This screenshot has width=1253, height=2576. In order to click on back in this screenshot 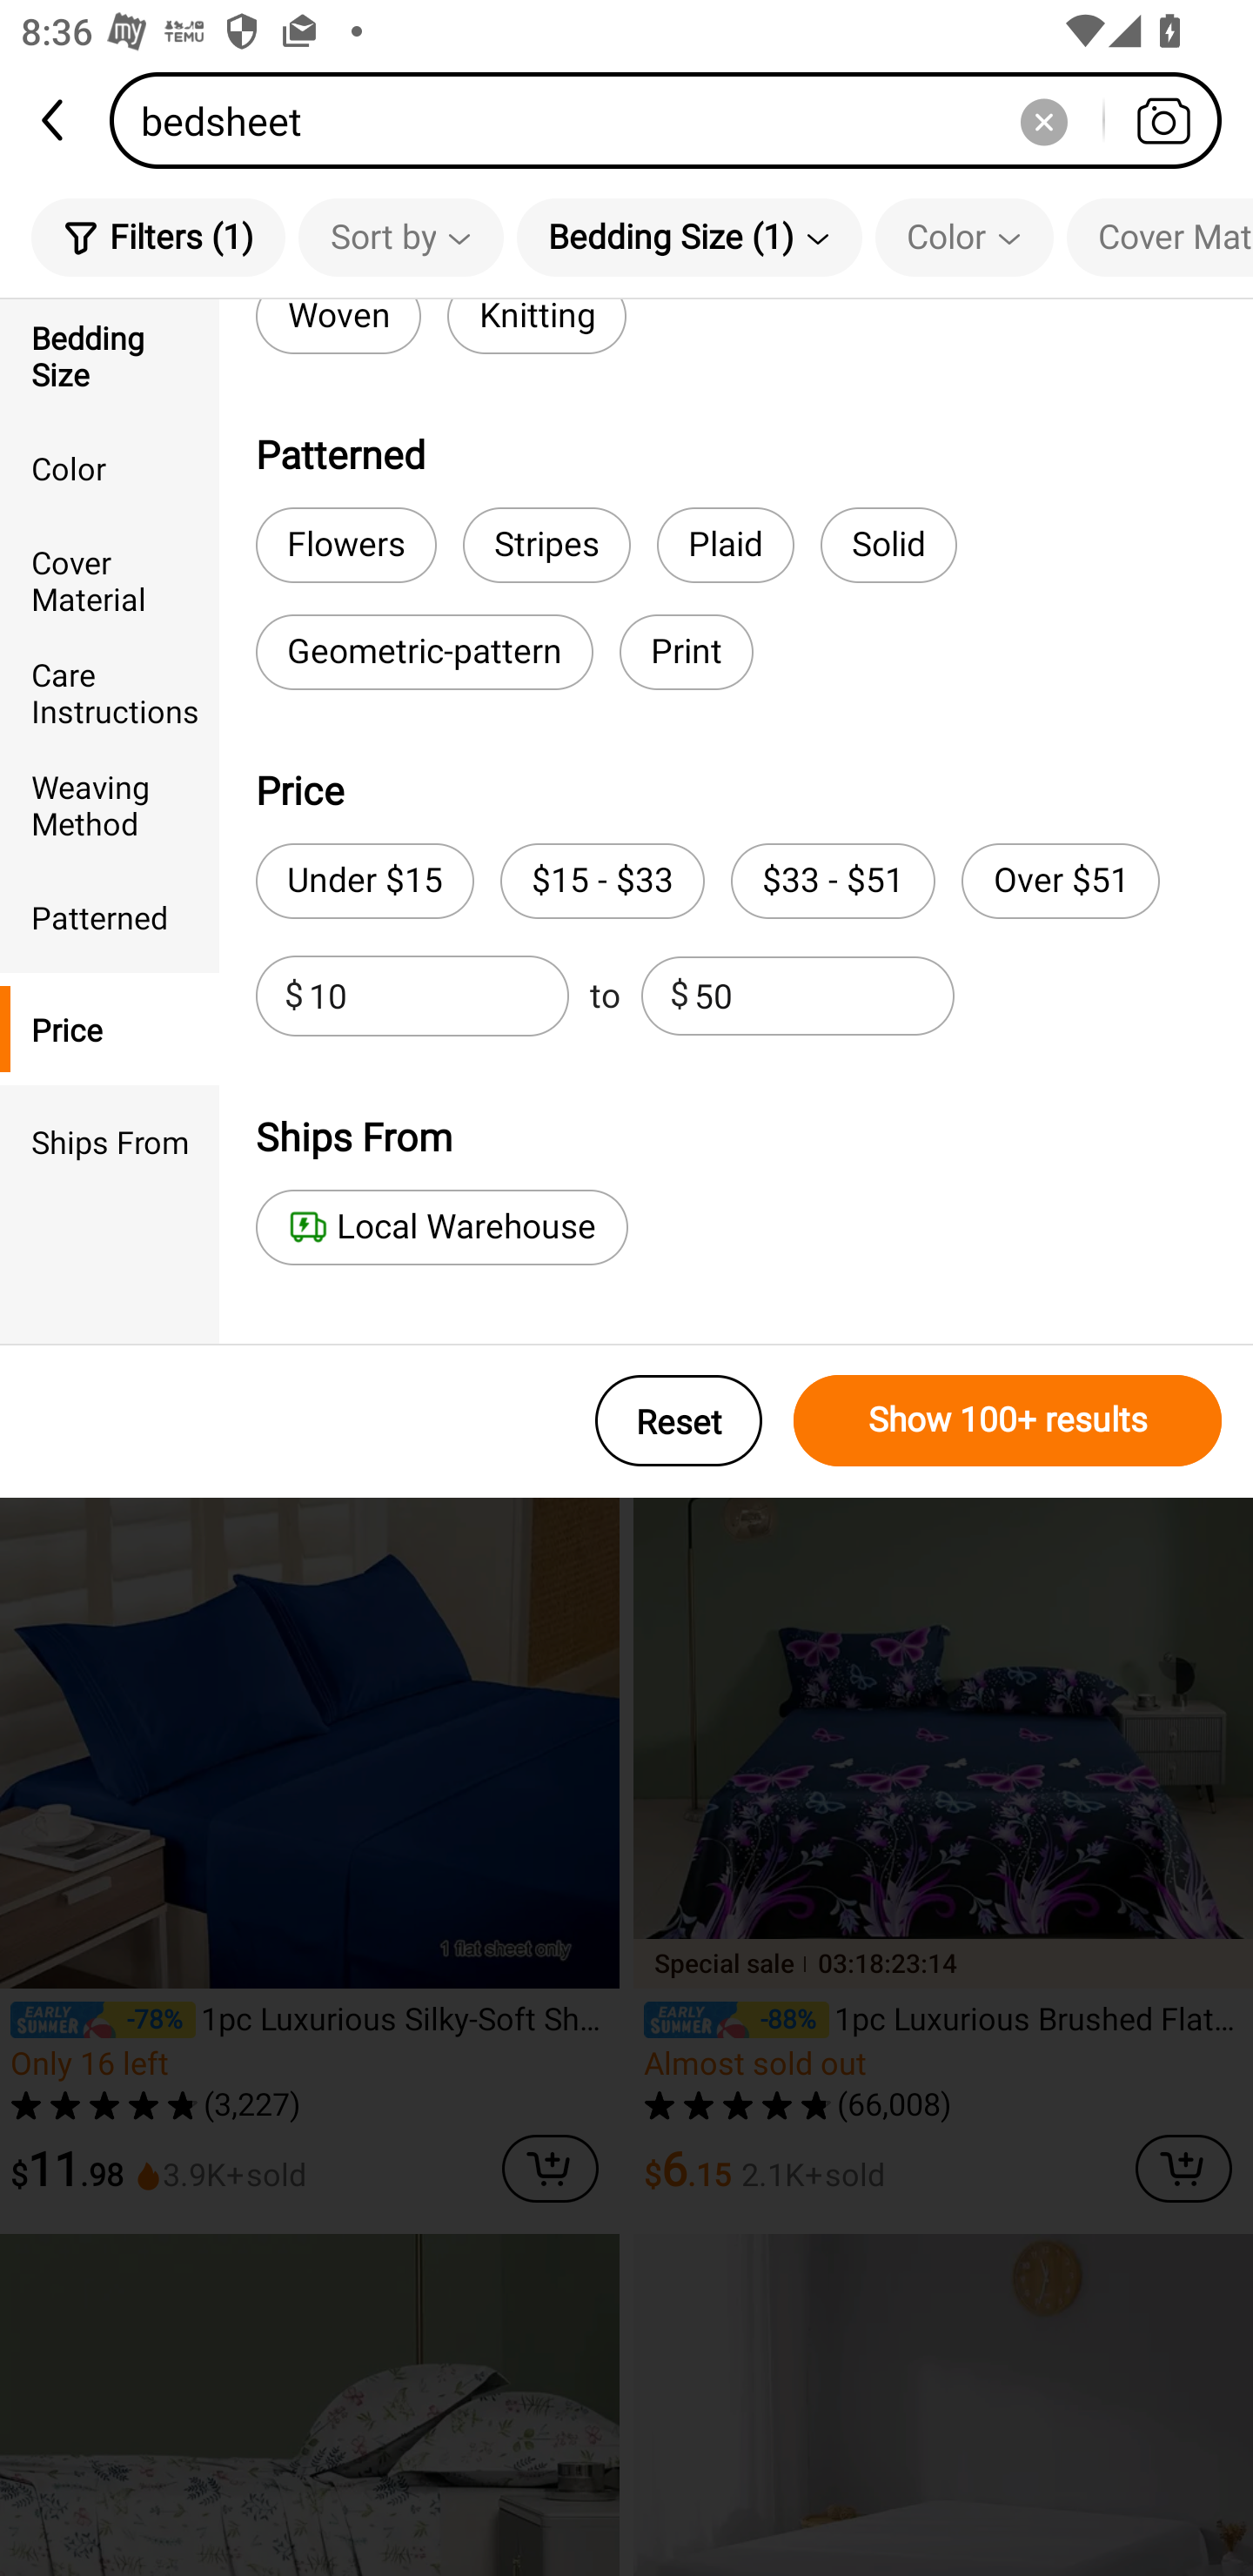, I will do `click(55, 120)`.